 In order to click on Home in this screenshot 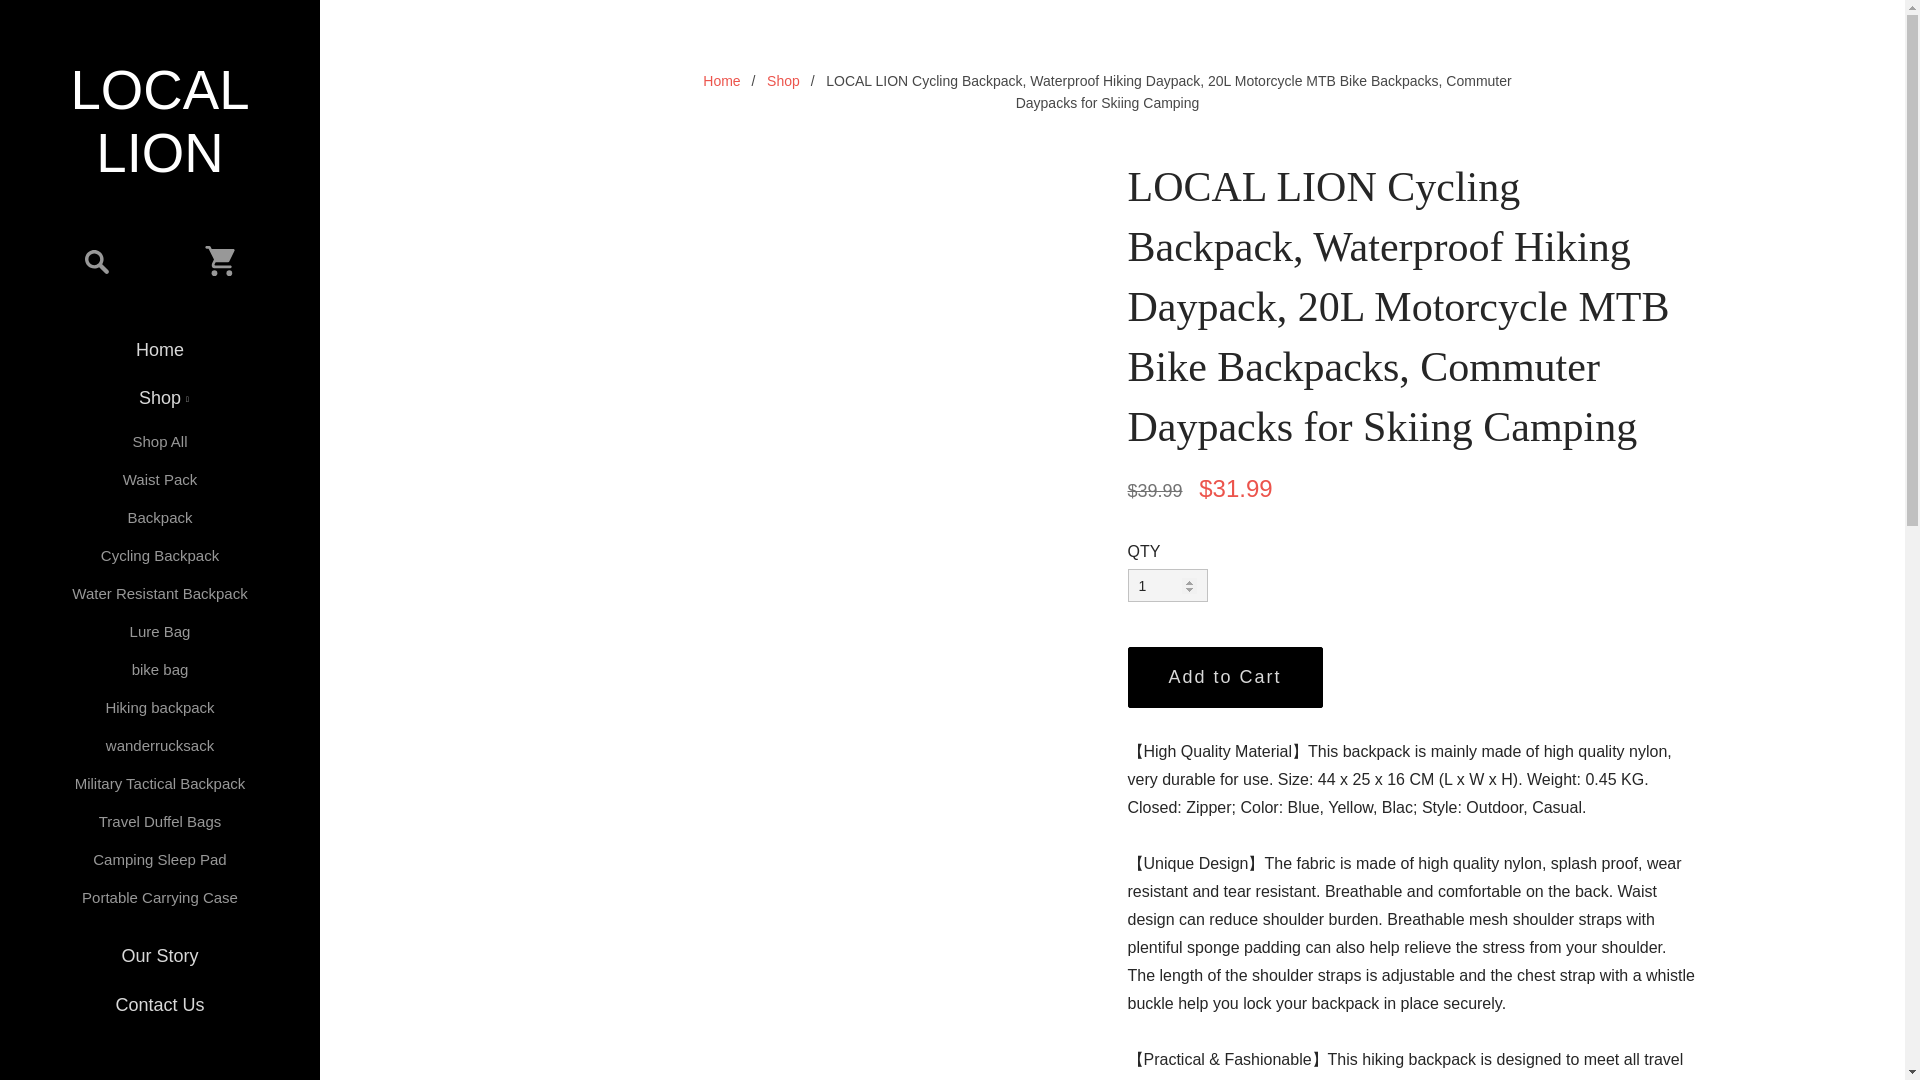, I will do `click(160, 350)`.